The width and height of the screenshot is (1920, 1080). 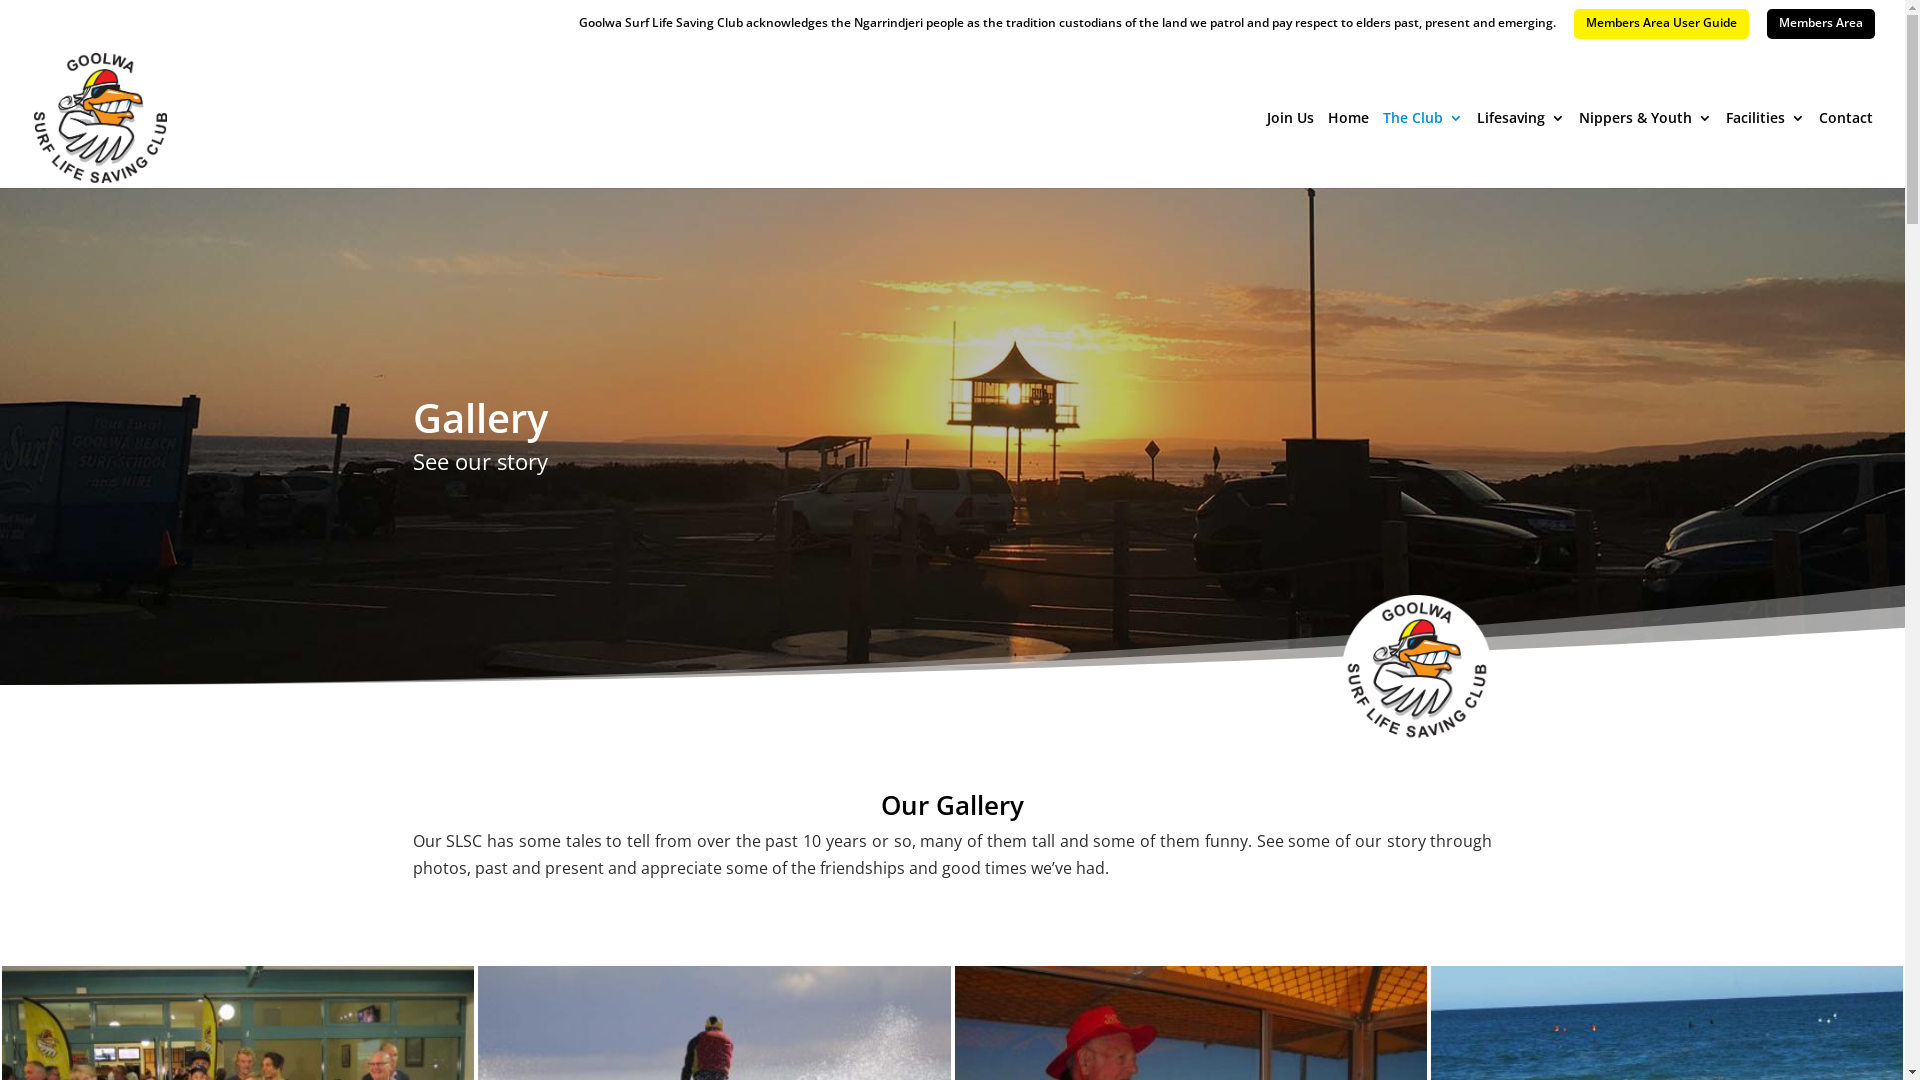 I want to click on The Club, so click(x=1423, y=150).